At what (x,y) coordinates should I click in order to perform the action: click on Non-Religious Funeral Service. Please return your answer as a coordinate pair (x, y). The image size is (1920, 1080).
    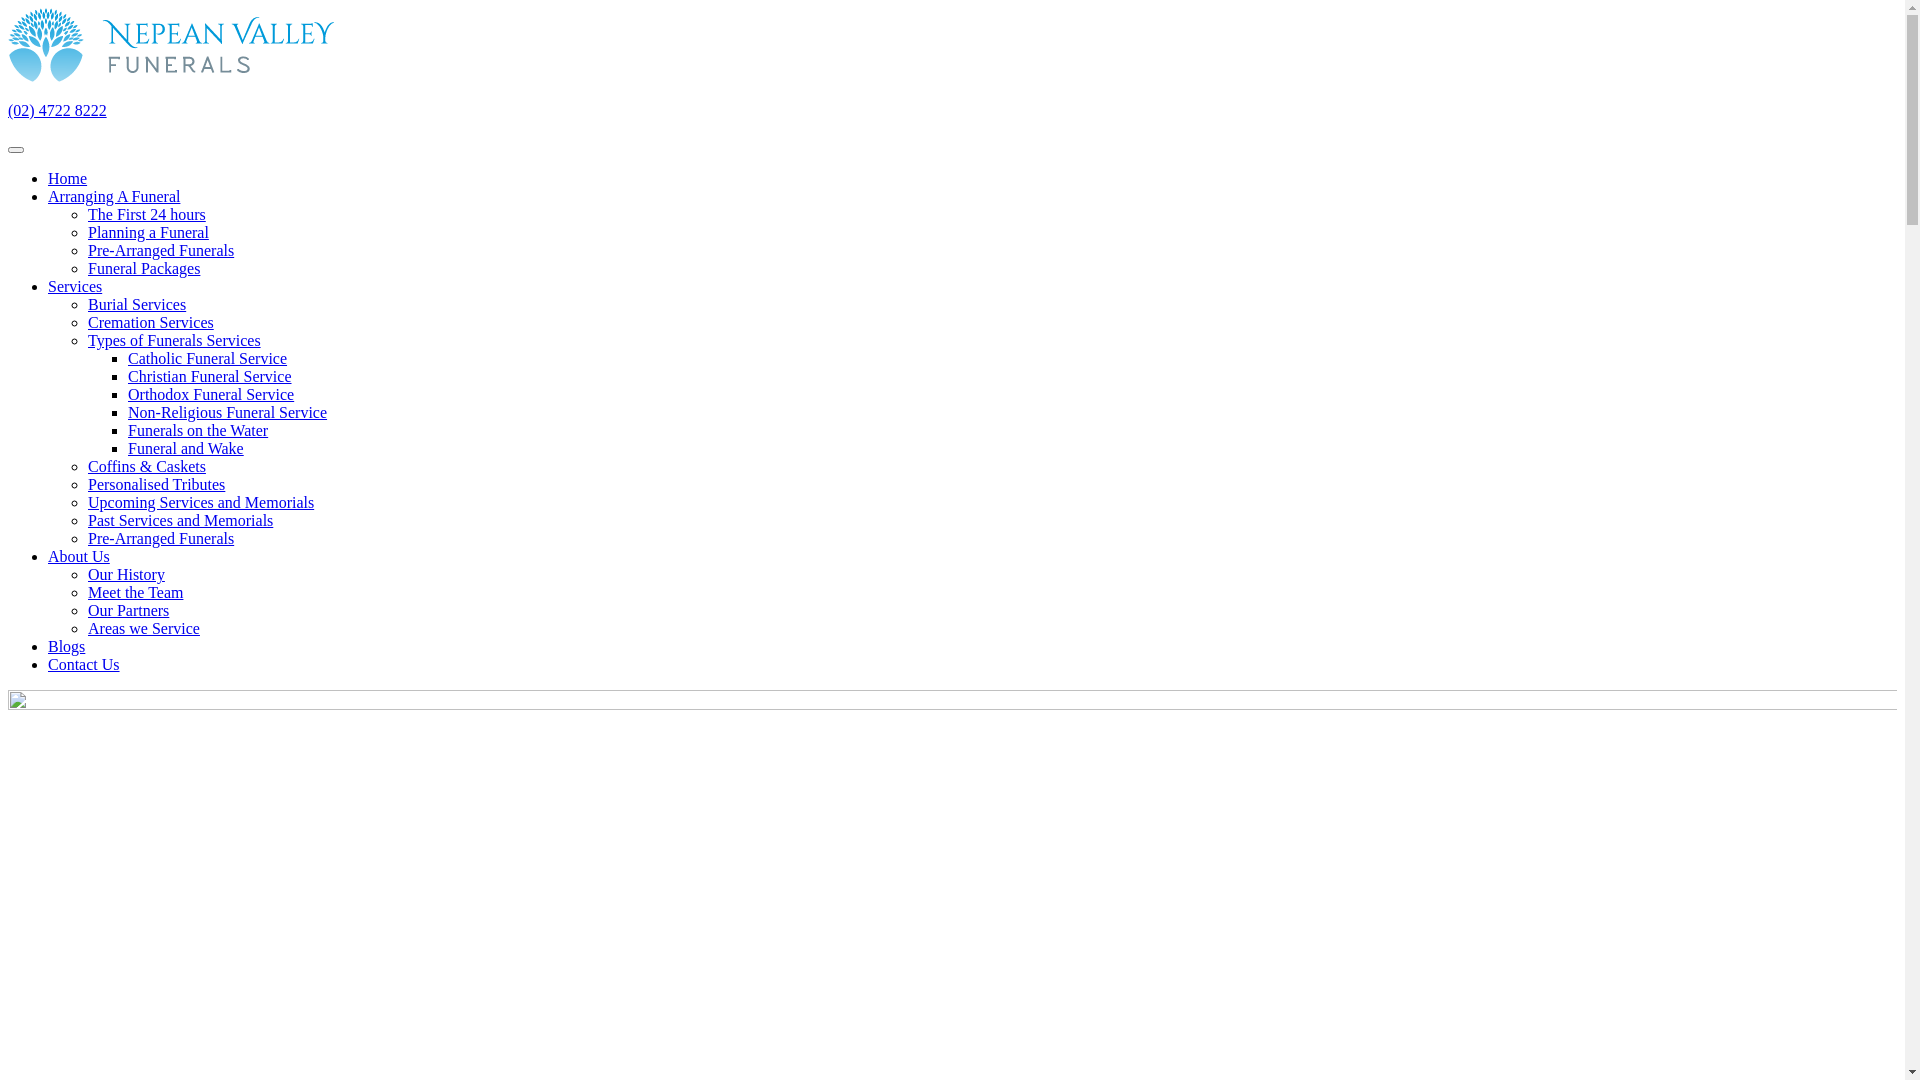
    Looking at the image, I should click on (228, 412).